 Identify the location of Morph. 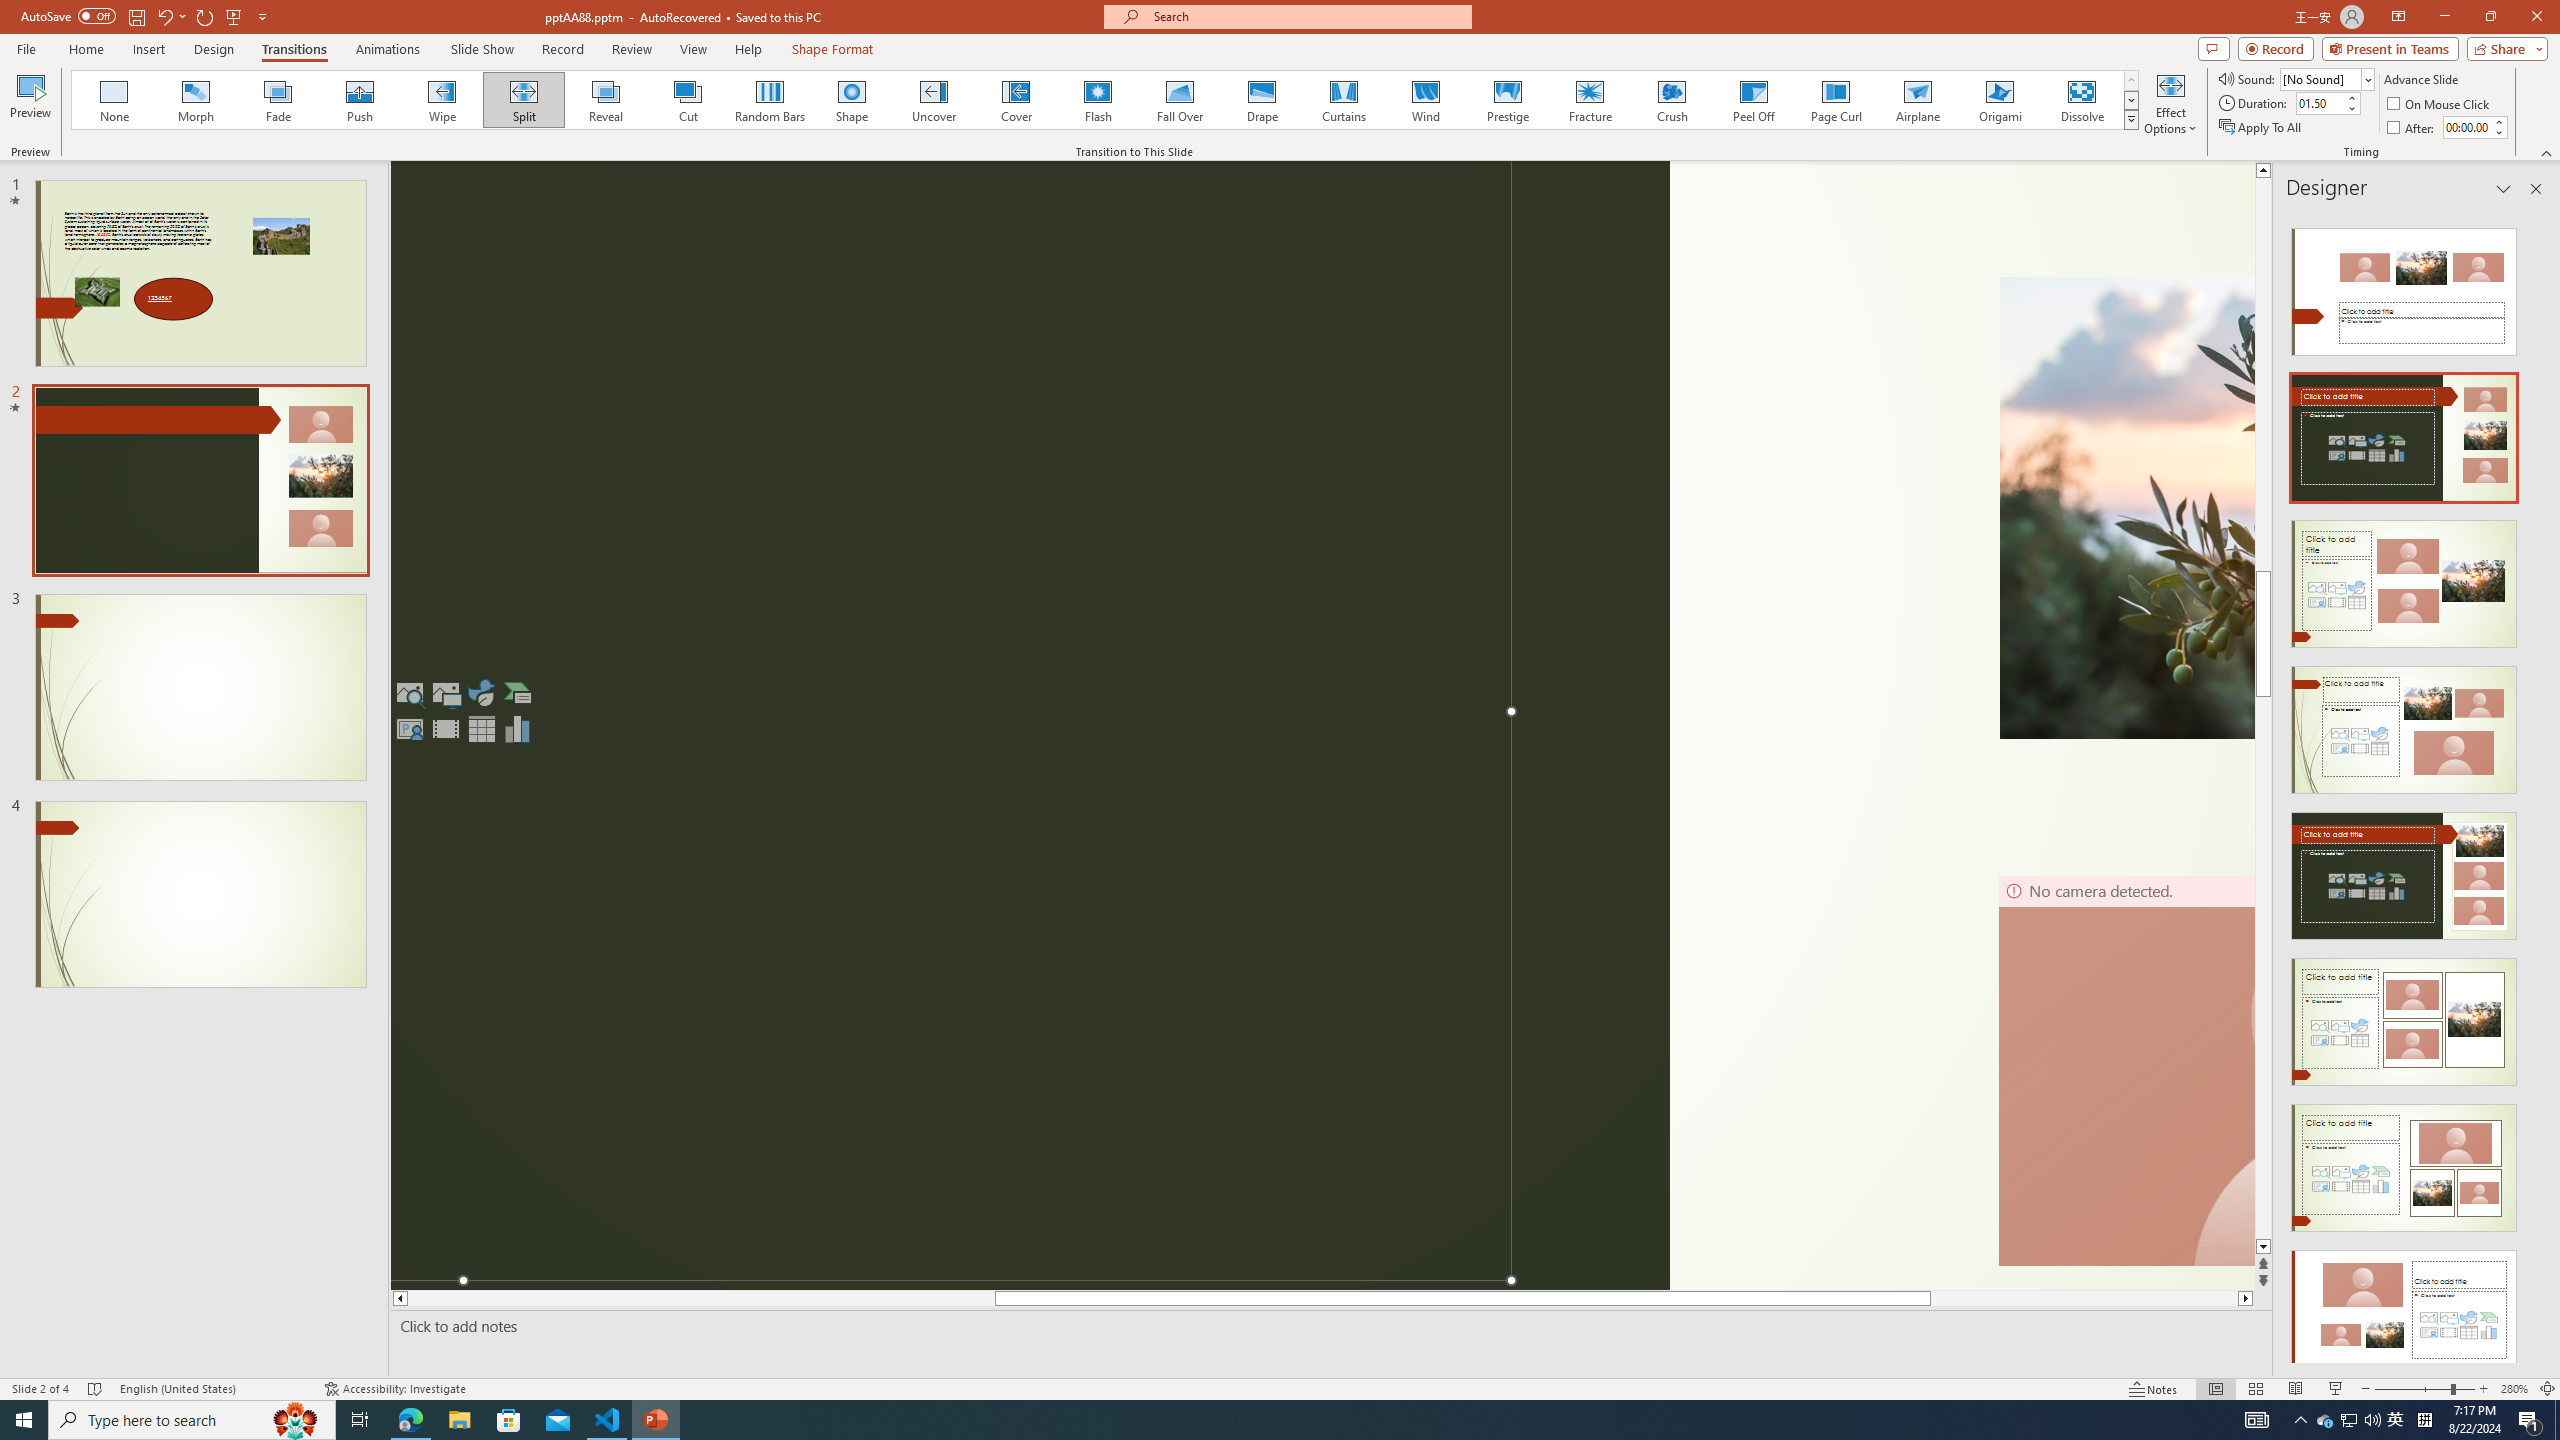
(197, 100).